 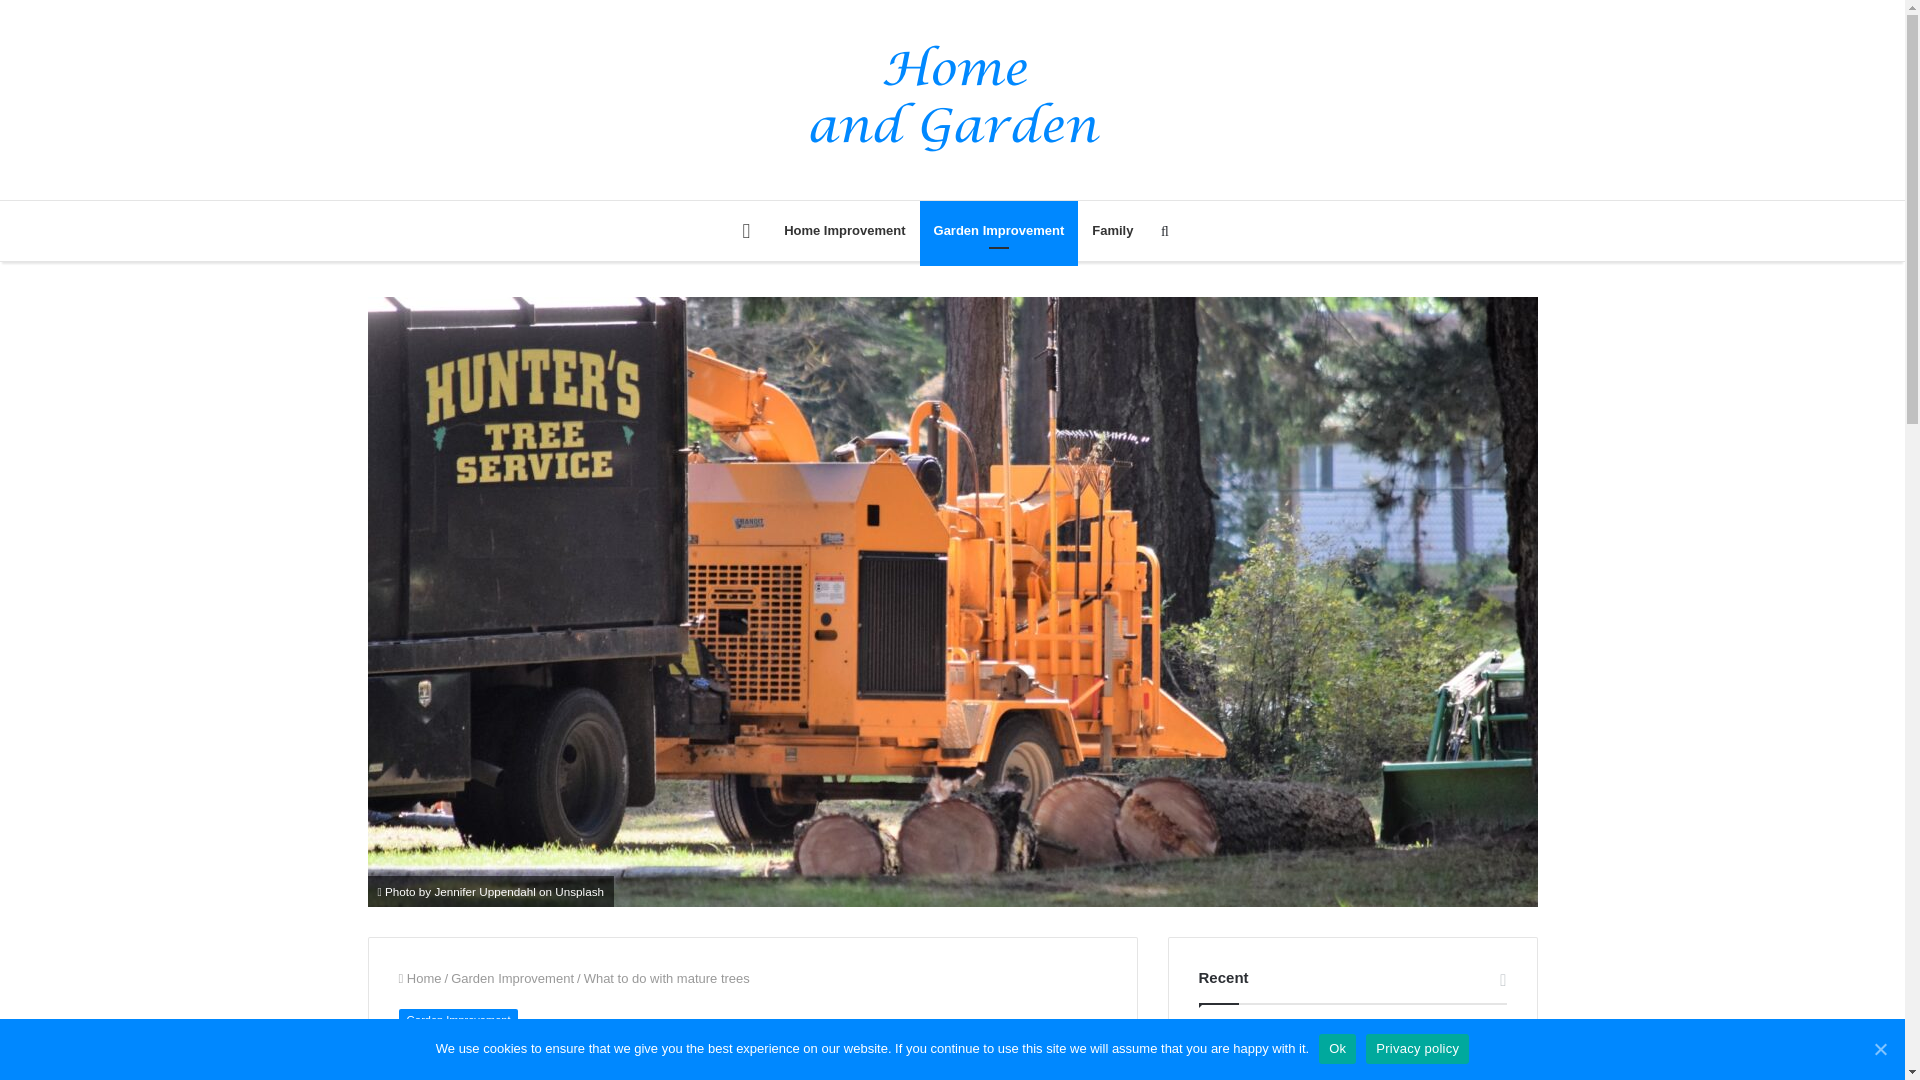 What do you see at coordinates (419, 978) in the screenshot?
I see `Home` at bounding box center [419, 978].